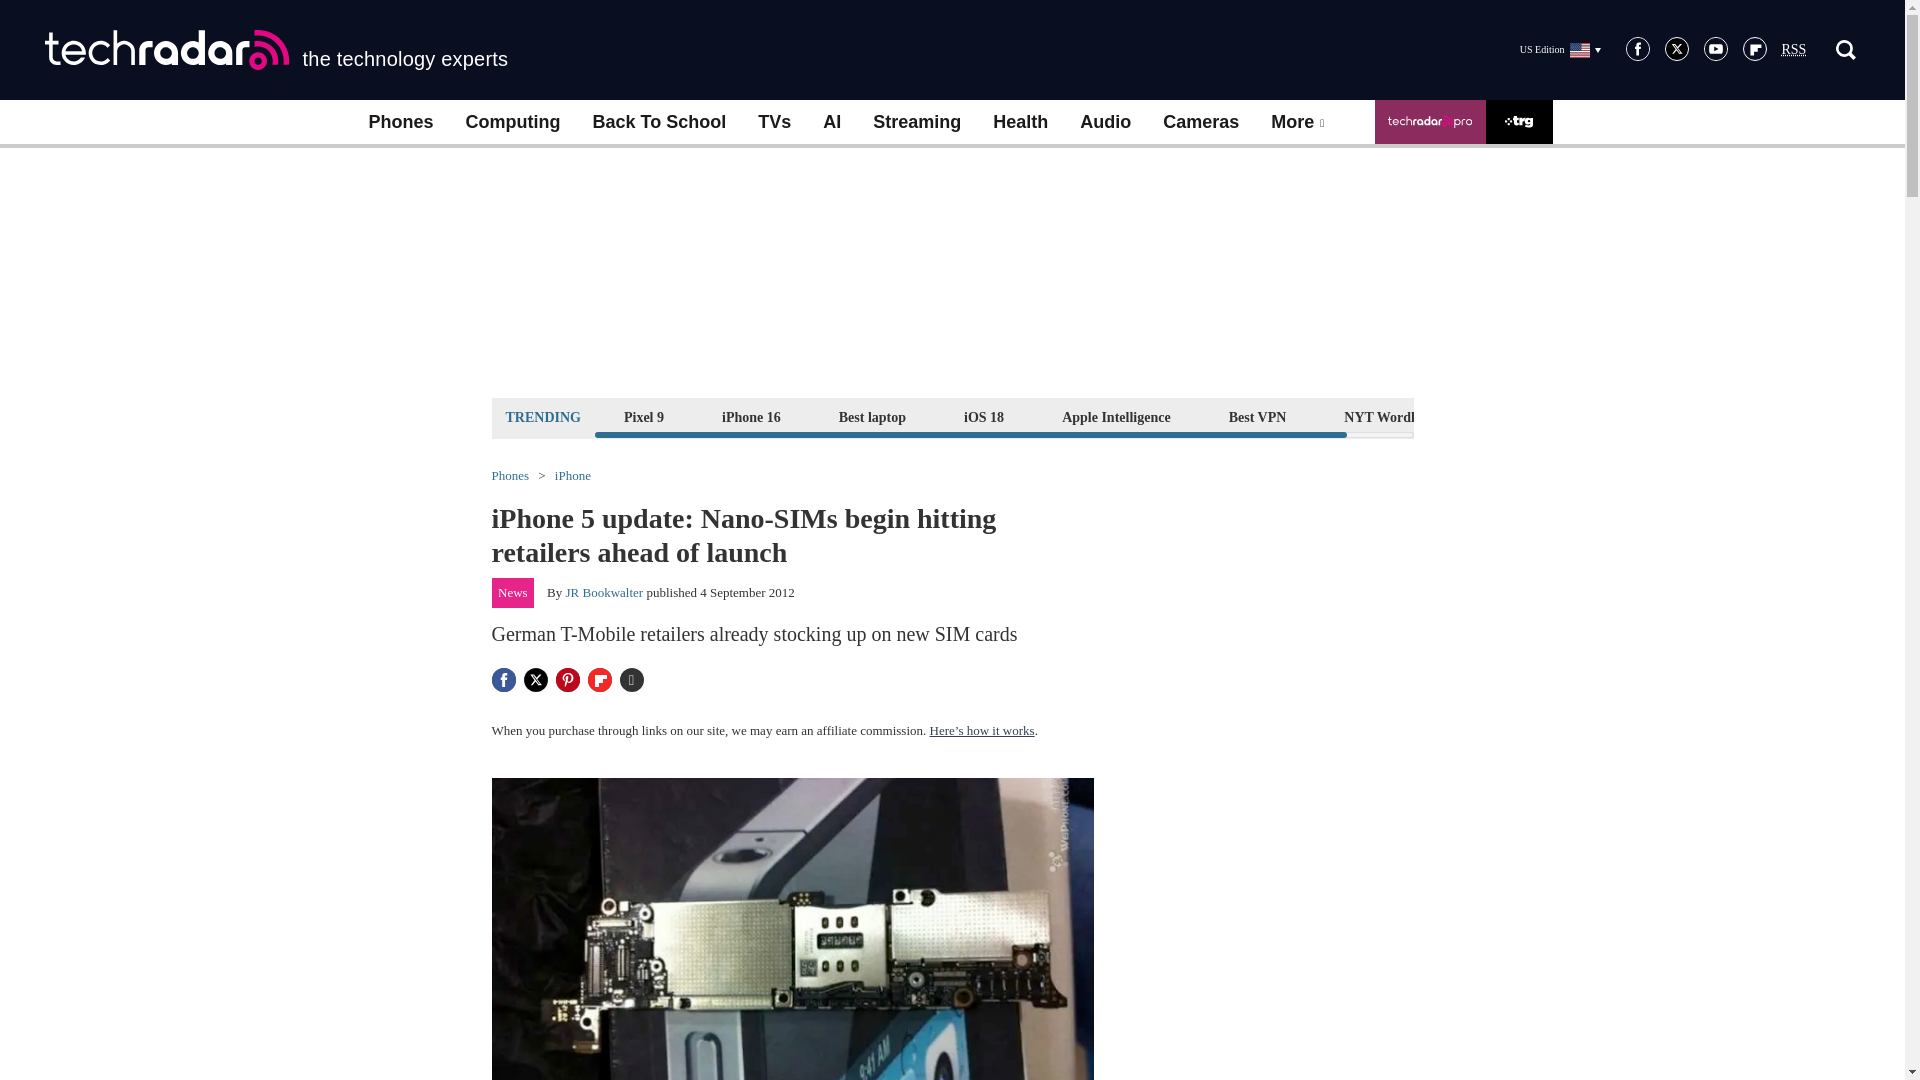 The image size is (1920, 1080). Describe the element at coordinates (1200, 122) in the screenshot. I see `Cameras` at that location.